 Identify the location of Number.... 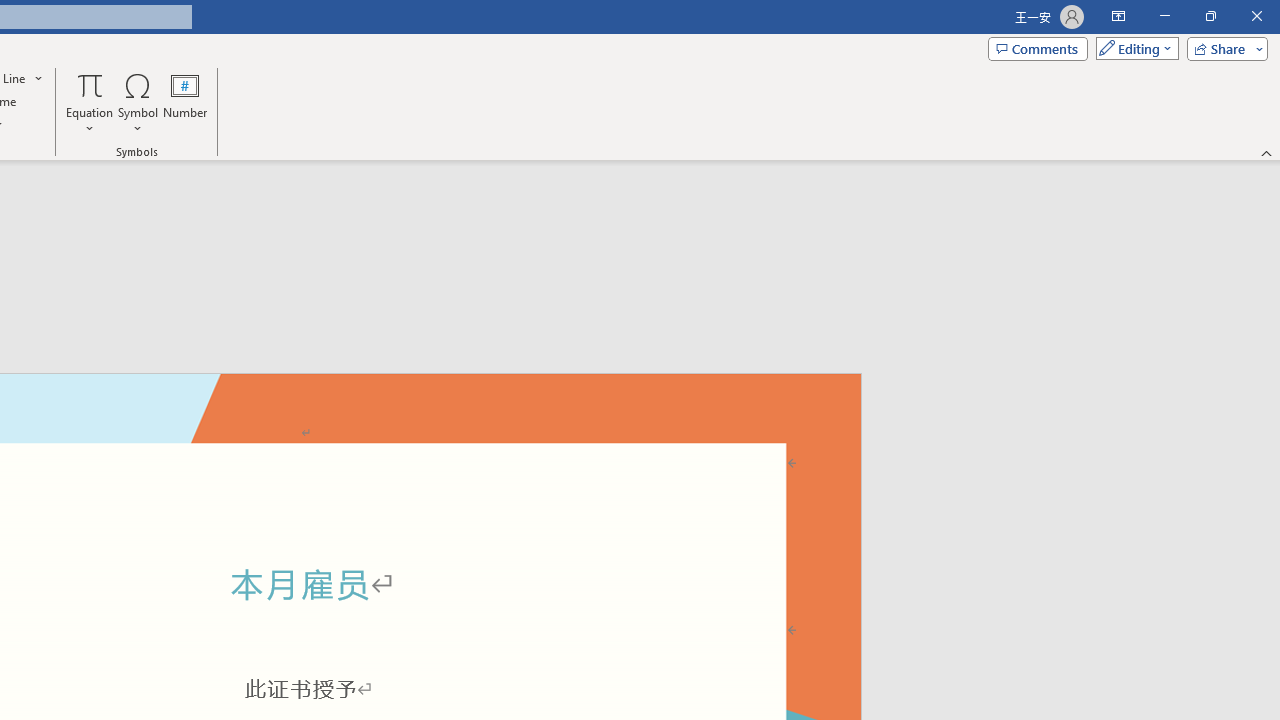
(185, 102).